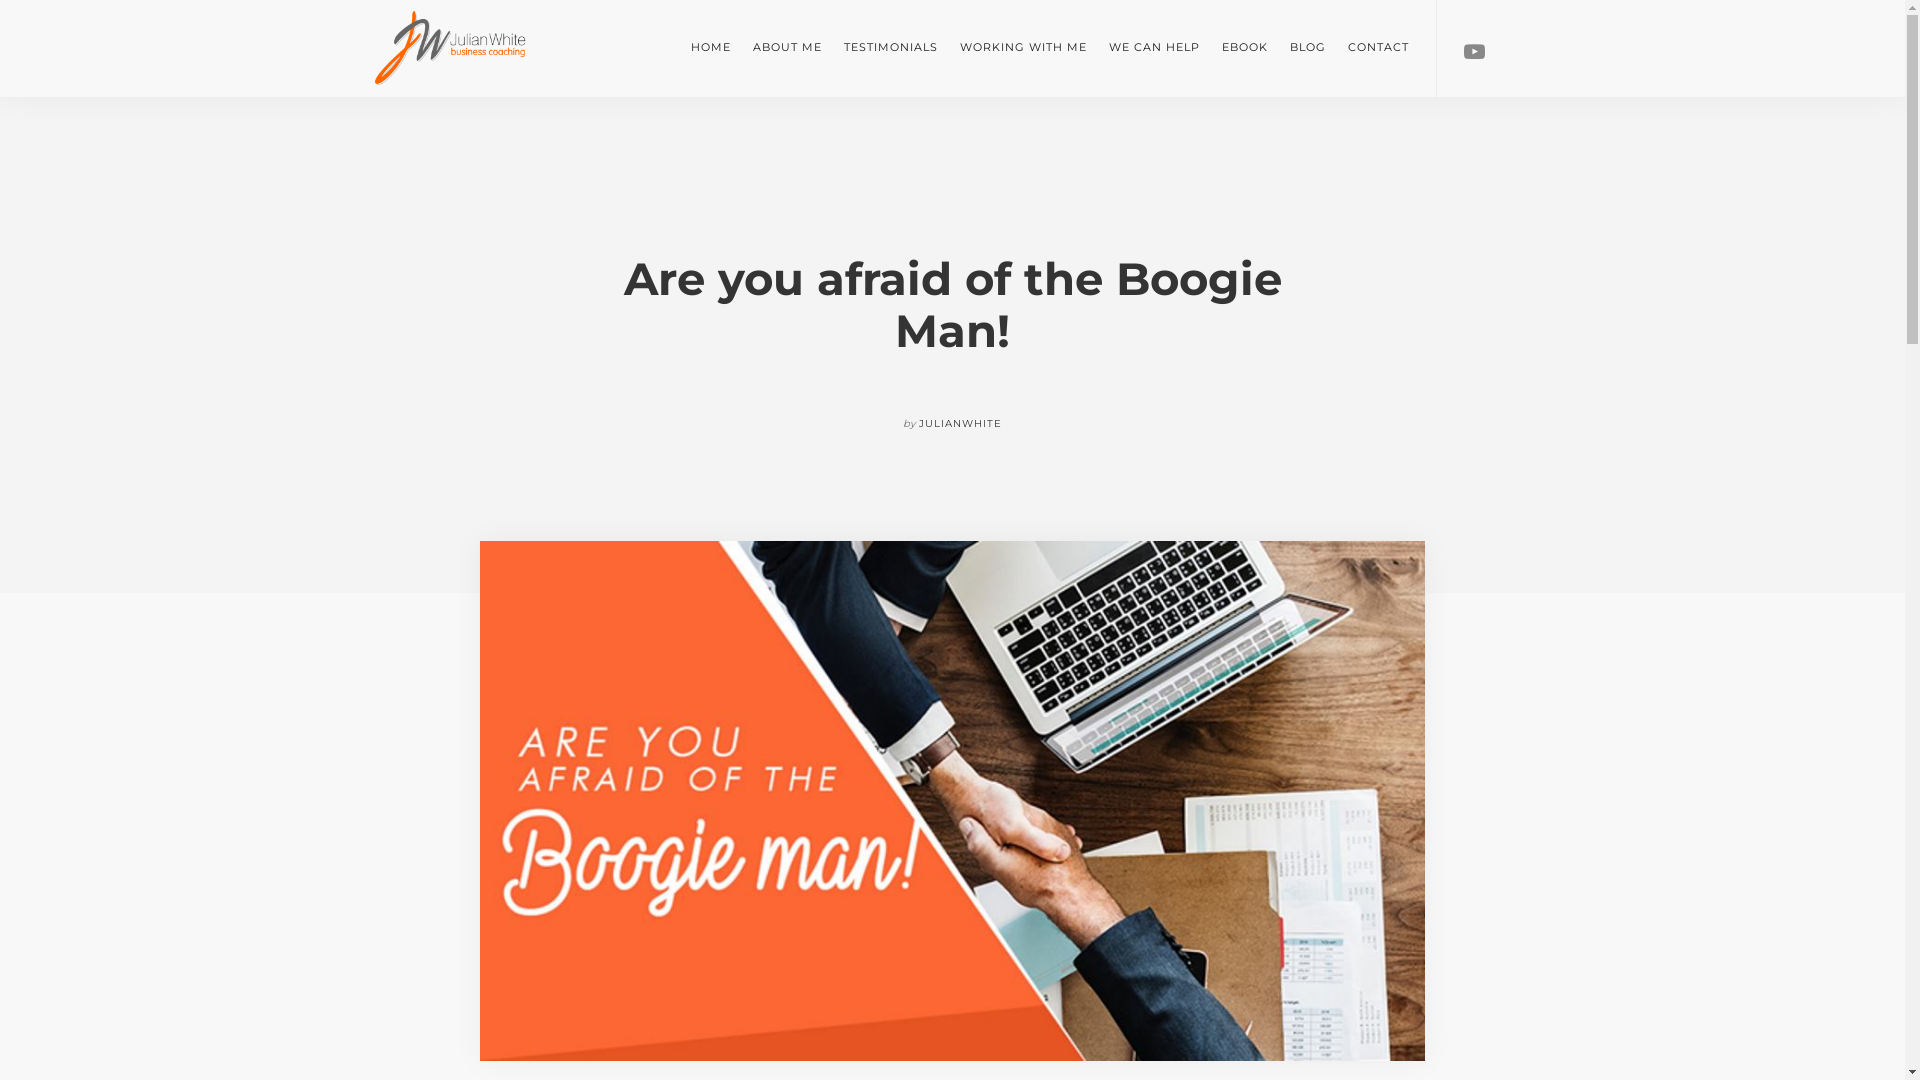 The height and width of the screenshot is (1080, 1920). Describe the element at coordinates (1245, 47) in the screenshot. I see `EBOOK` at that location.